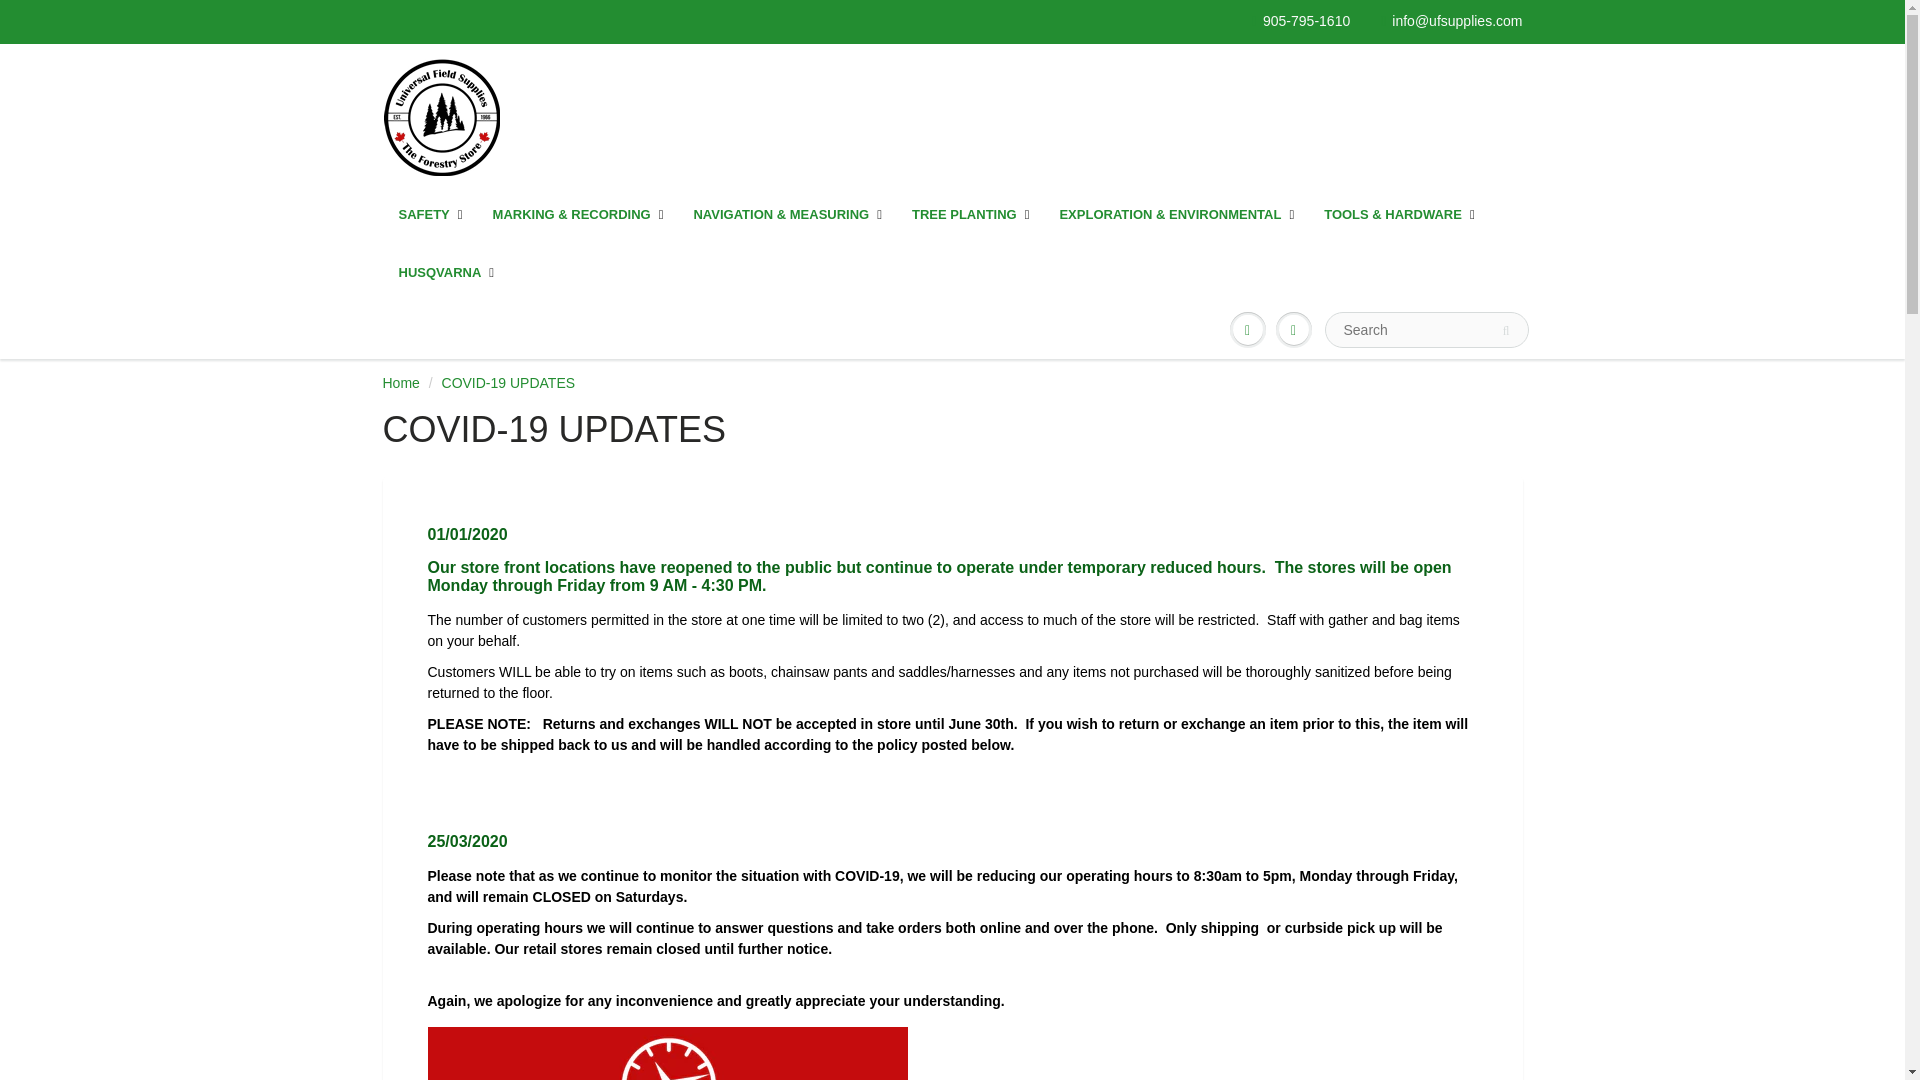  Describe the element at coordinates (431, 214) in the screenshot. I see `SAFETY` at that location.